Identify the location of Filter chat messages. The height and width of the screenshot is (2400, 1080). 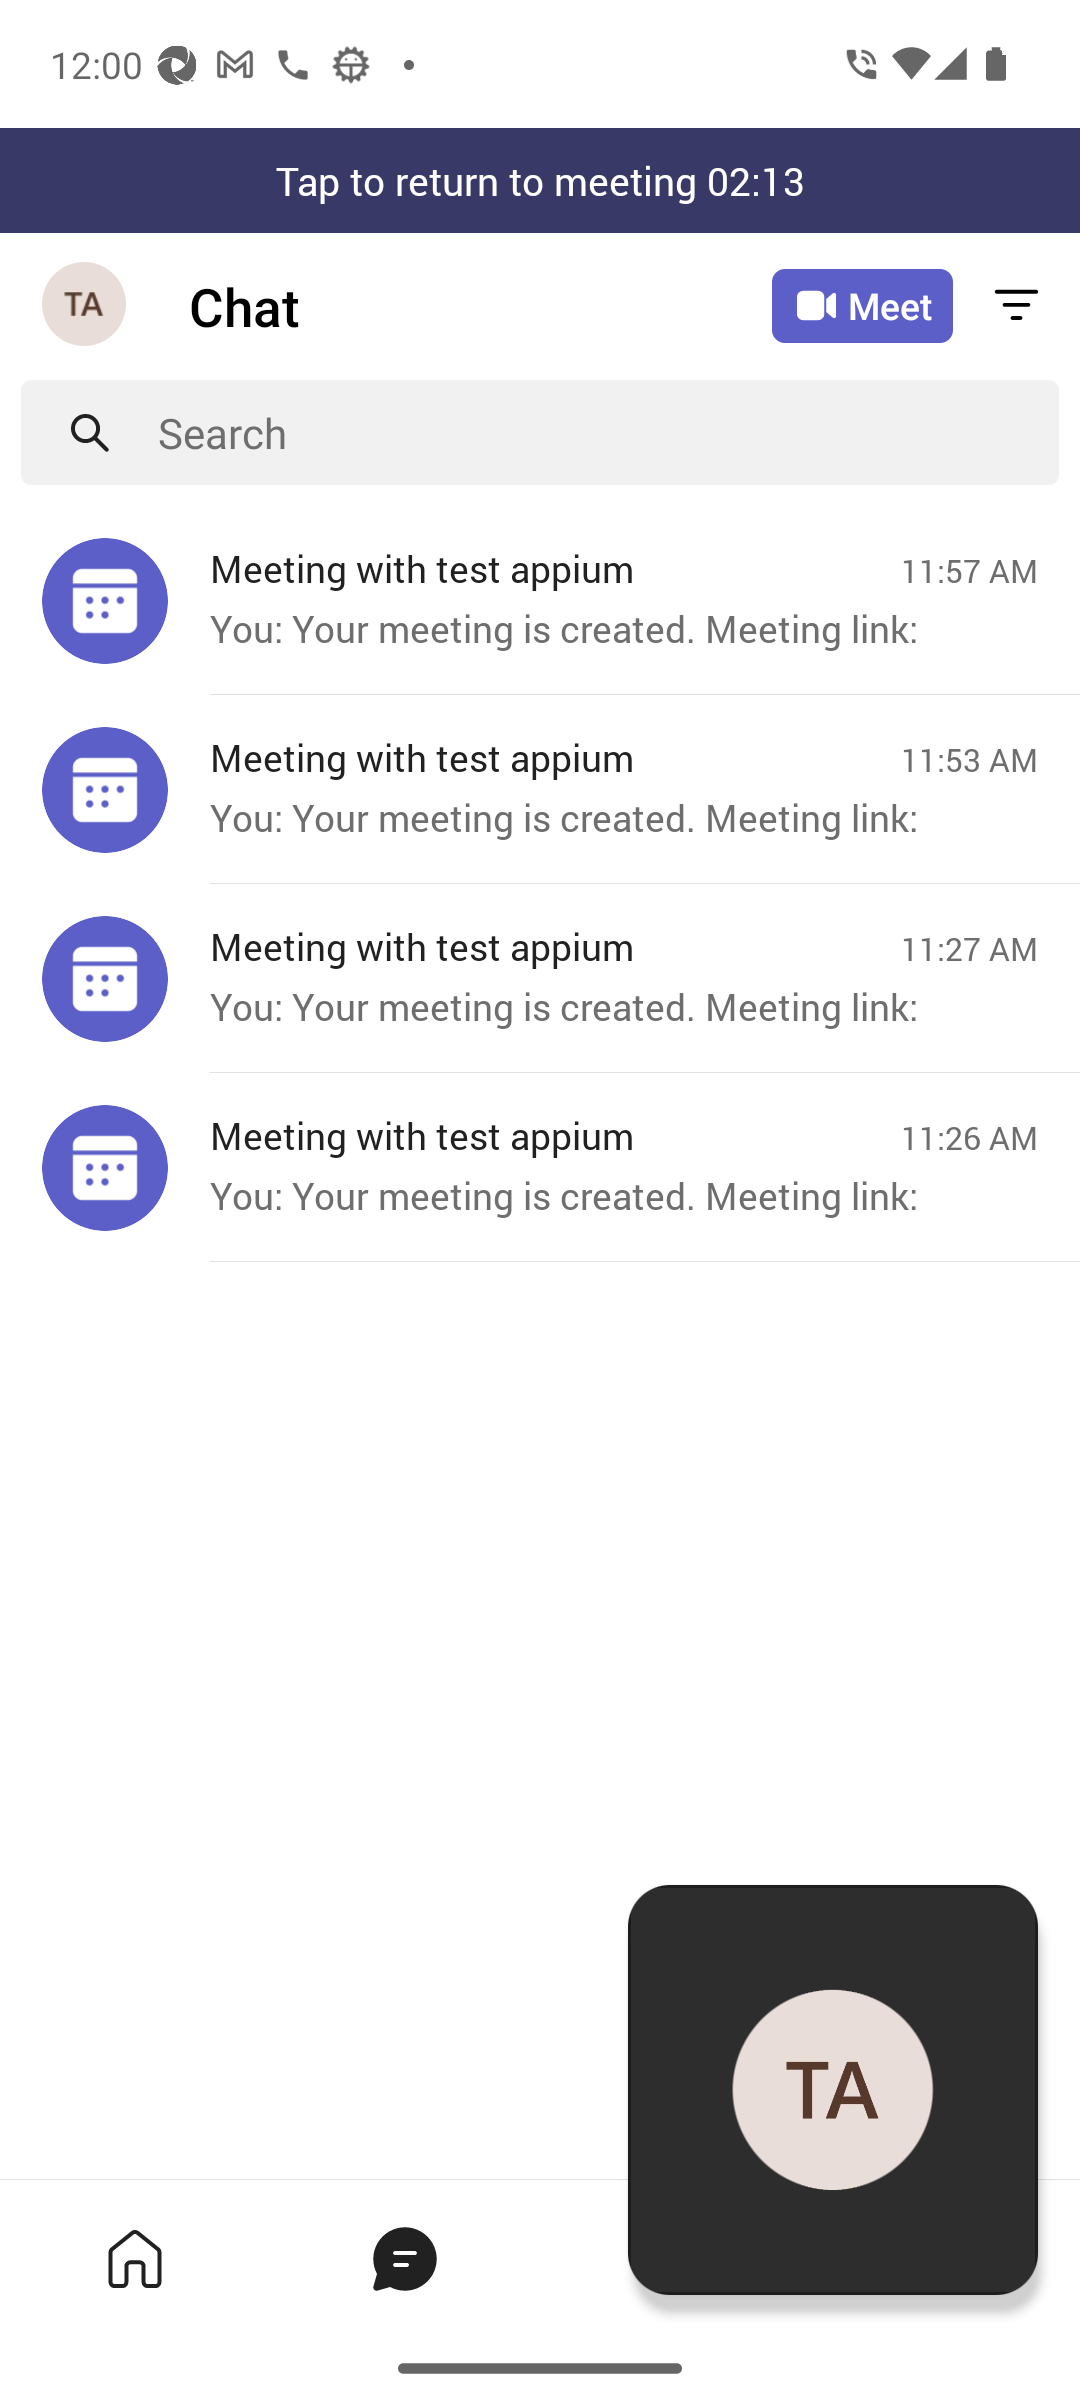
(1016, 306).